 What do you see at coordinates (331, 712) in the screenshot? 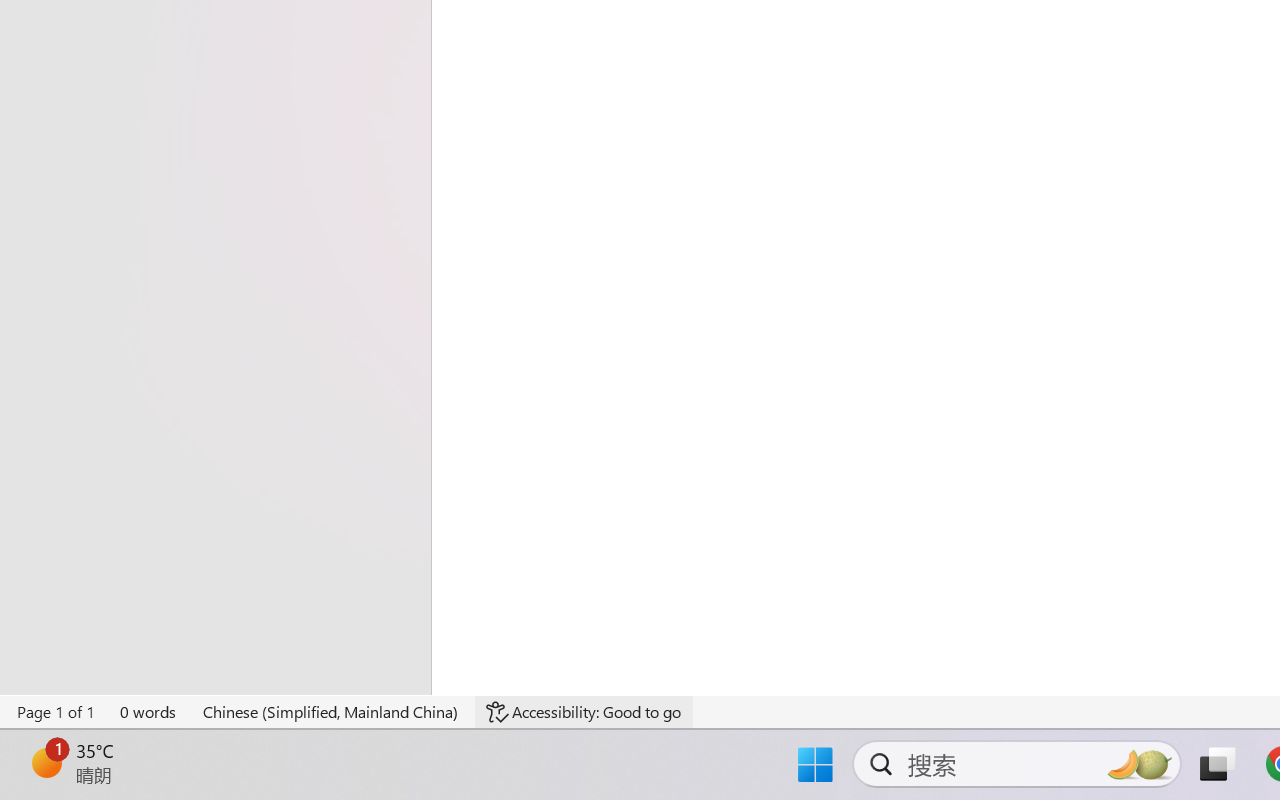
I see `Language Chinese (Simplified, Mainland China)` at bounding box center [331, 712].